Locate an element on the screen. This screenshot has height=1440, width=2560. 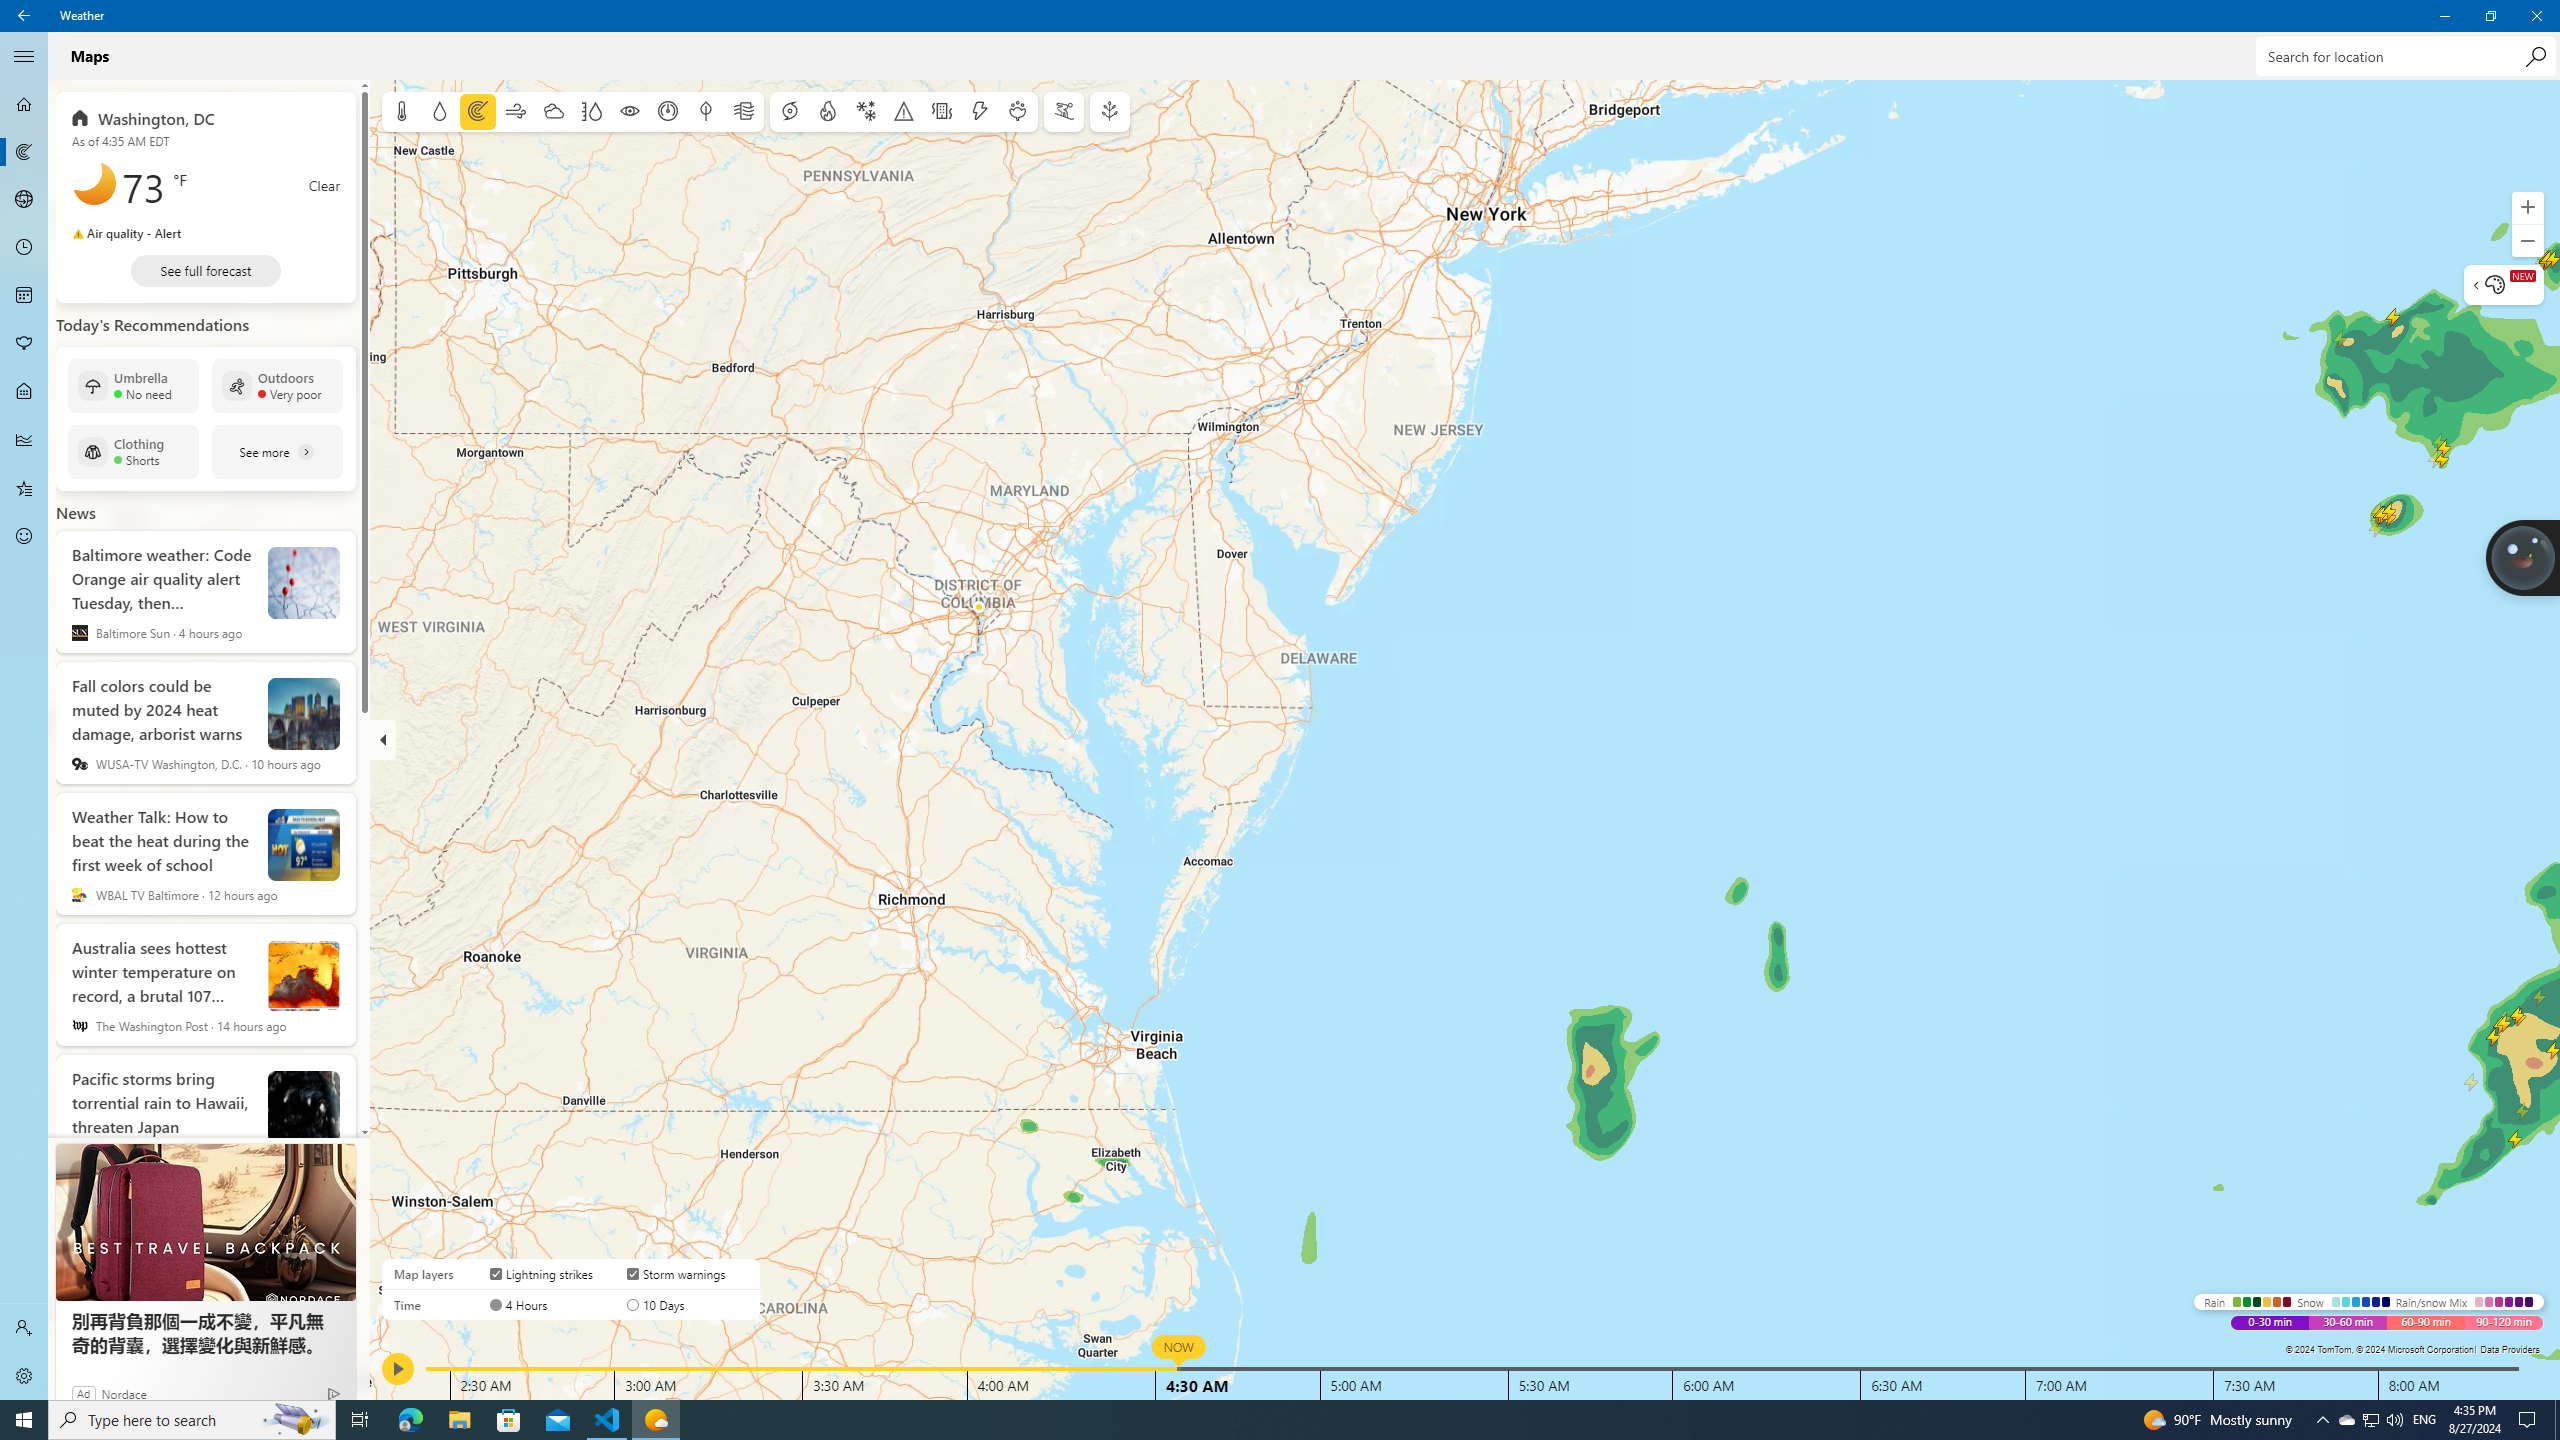
Tray Input Indicator - English (United States) is located at coordinates (1242, 1420).